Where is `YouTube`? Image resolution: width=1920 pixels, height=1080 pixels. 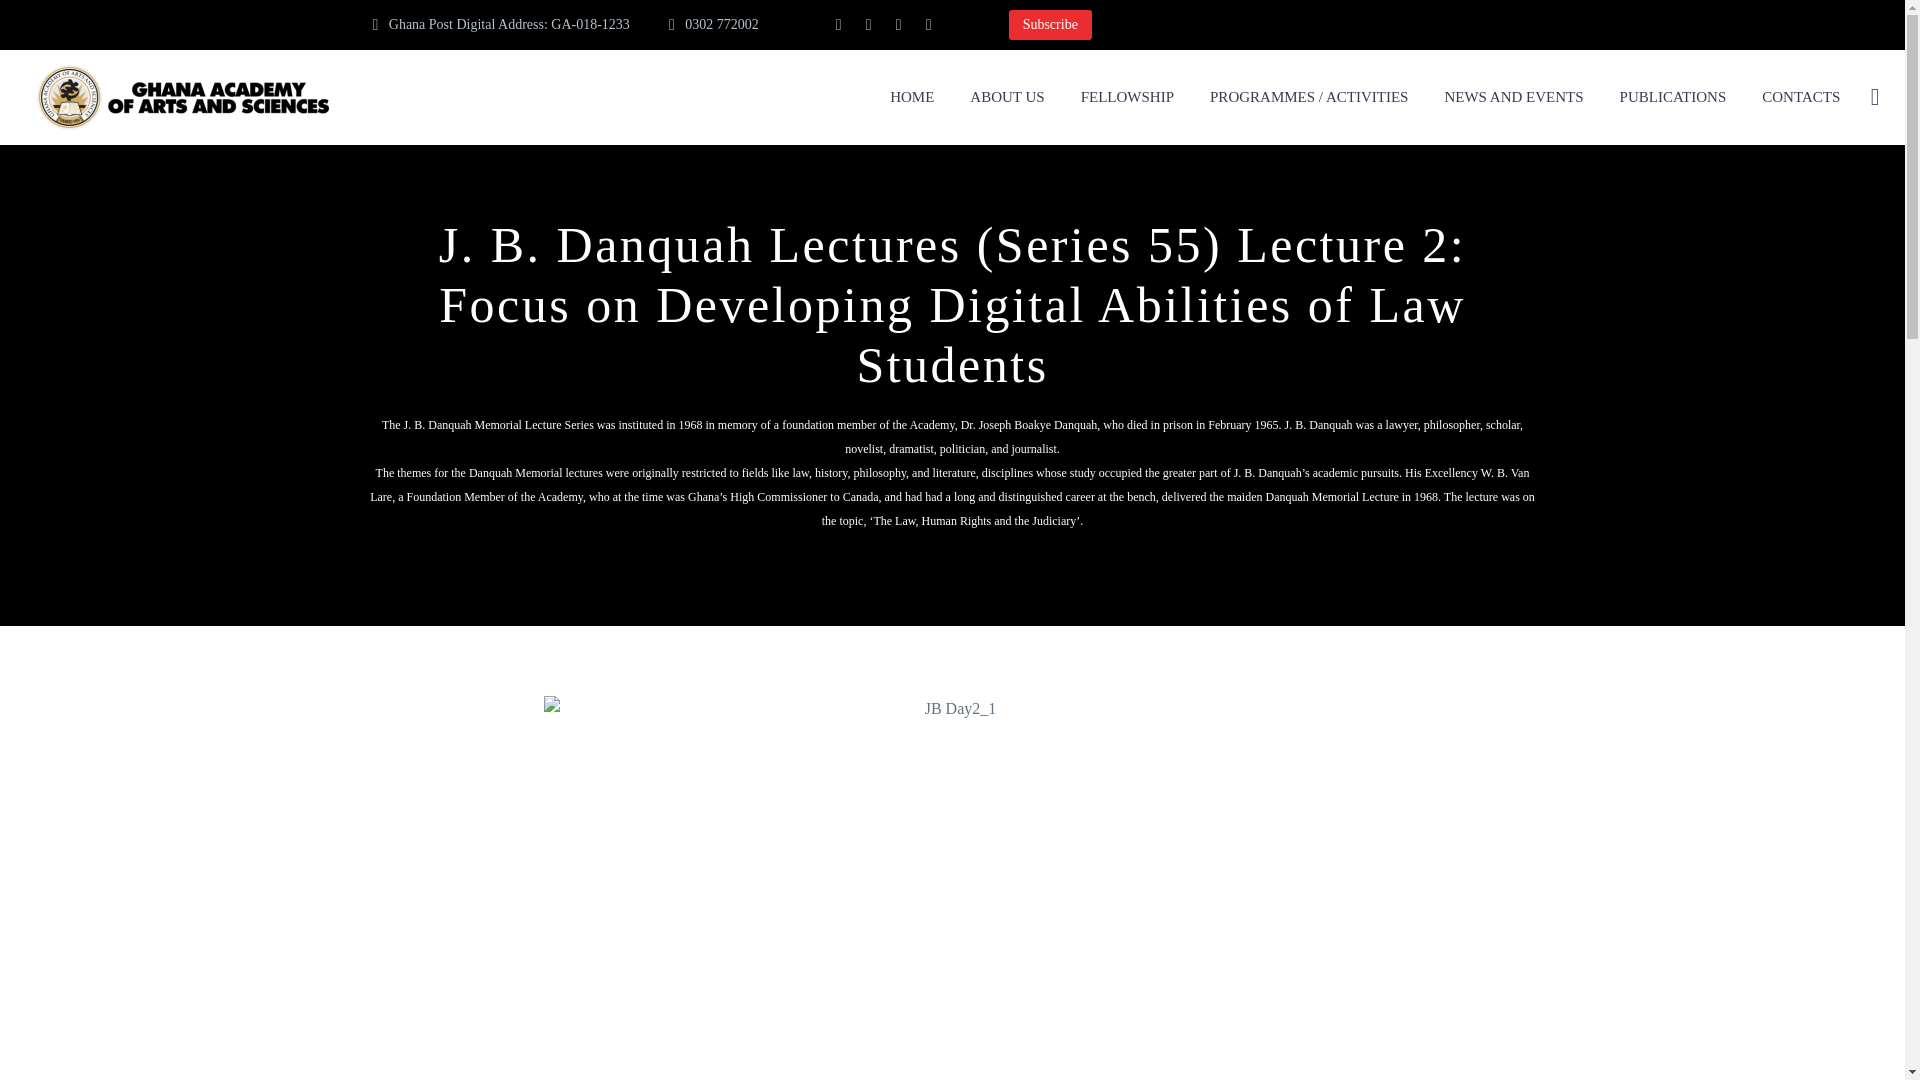 YouTube is located at coordinates (898, 25).